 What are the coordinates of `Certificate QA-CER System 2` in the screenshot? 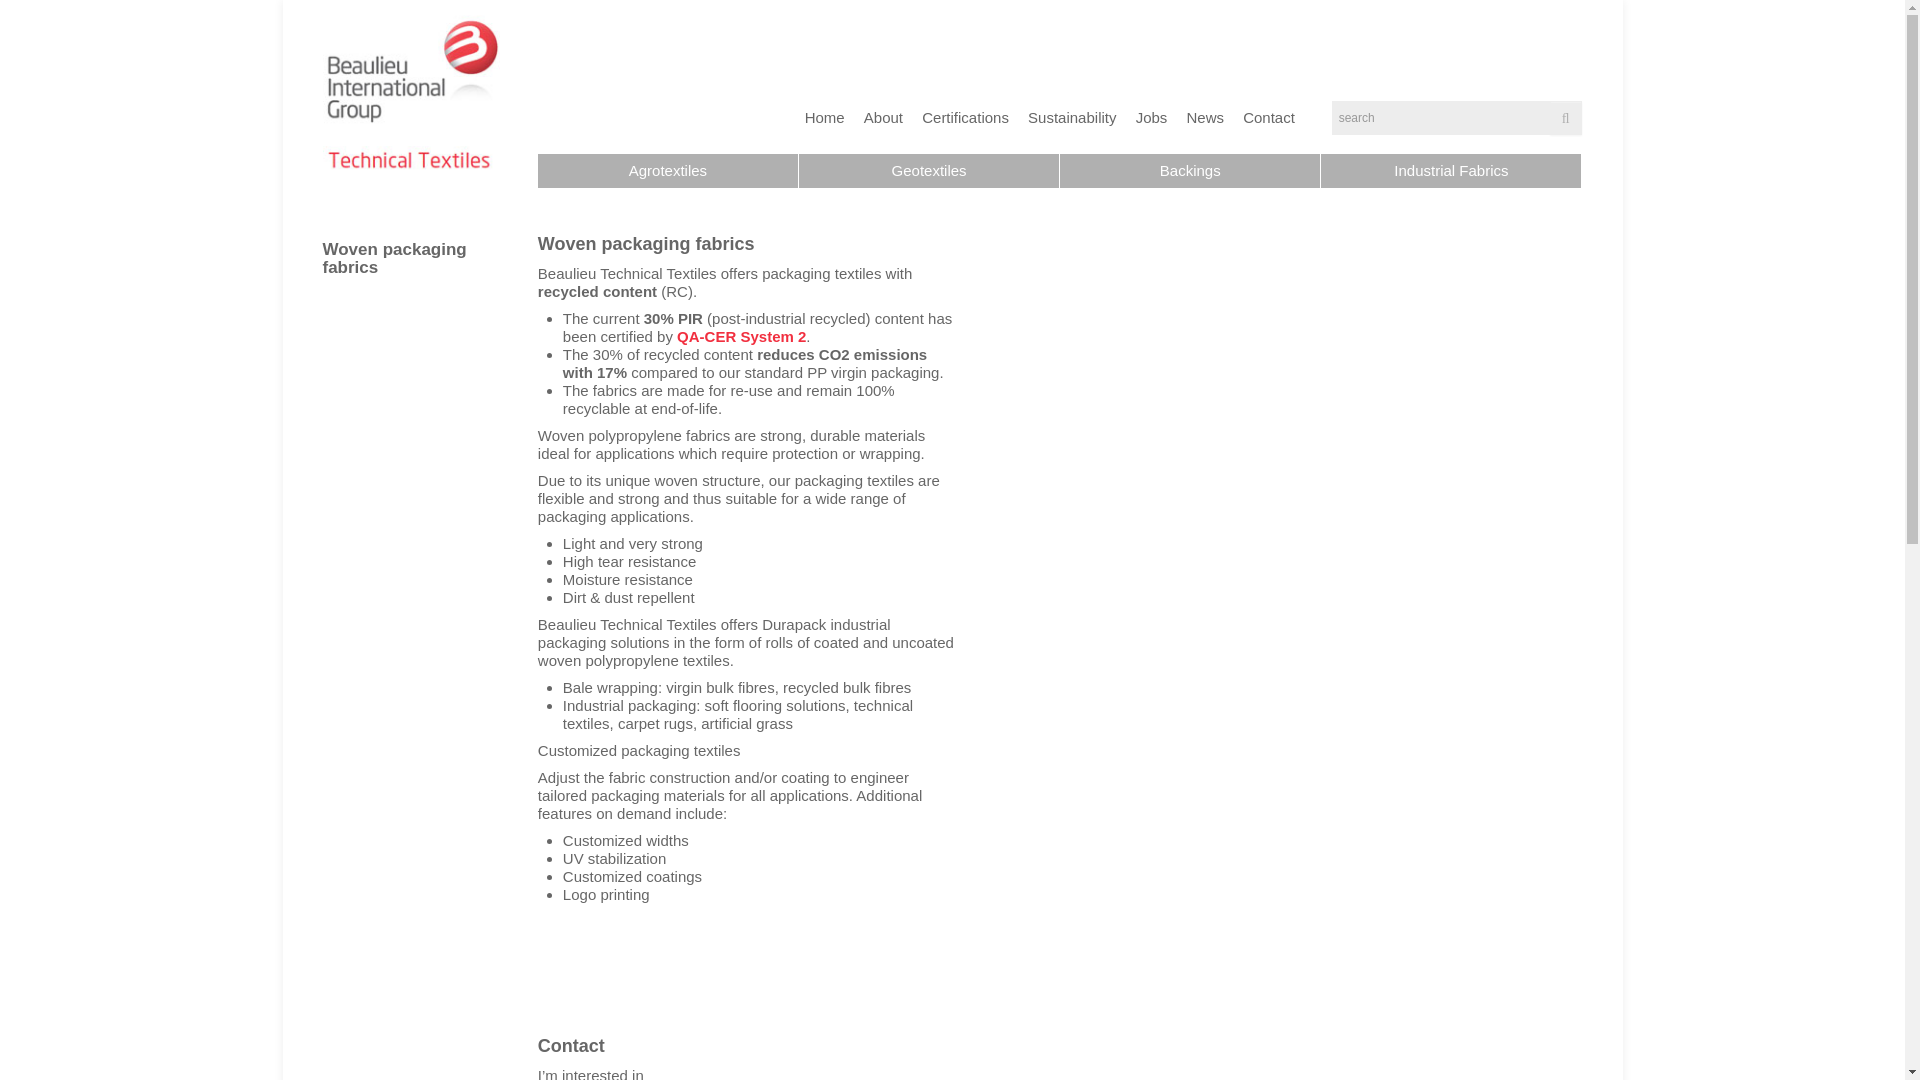 It's located at (742, 336).